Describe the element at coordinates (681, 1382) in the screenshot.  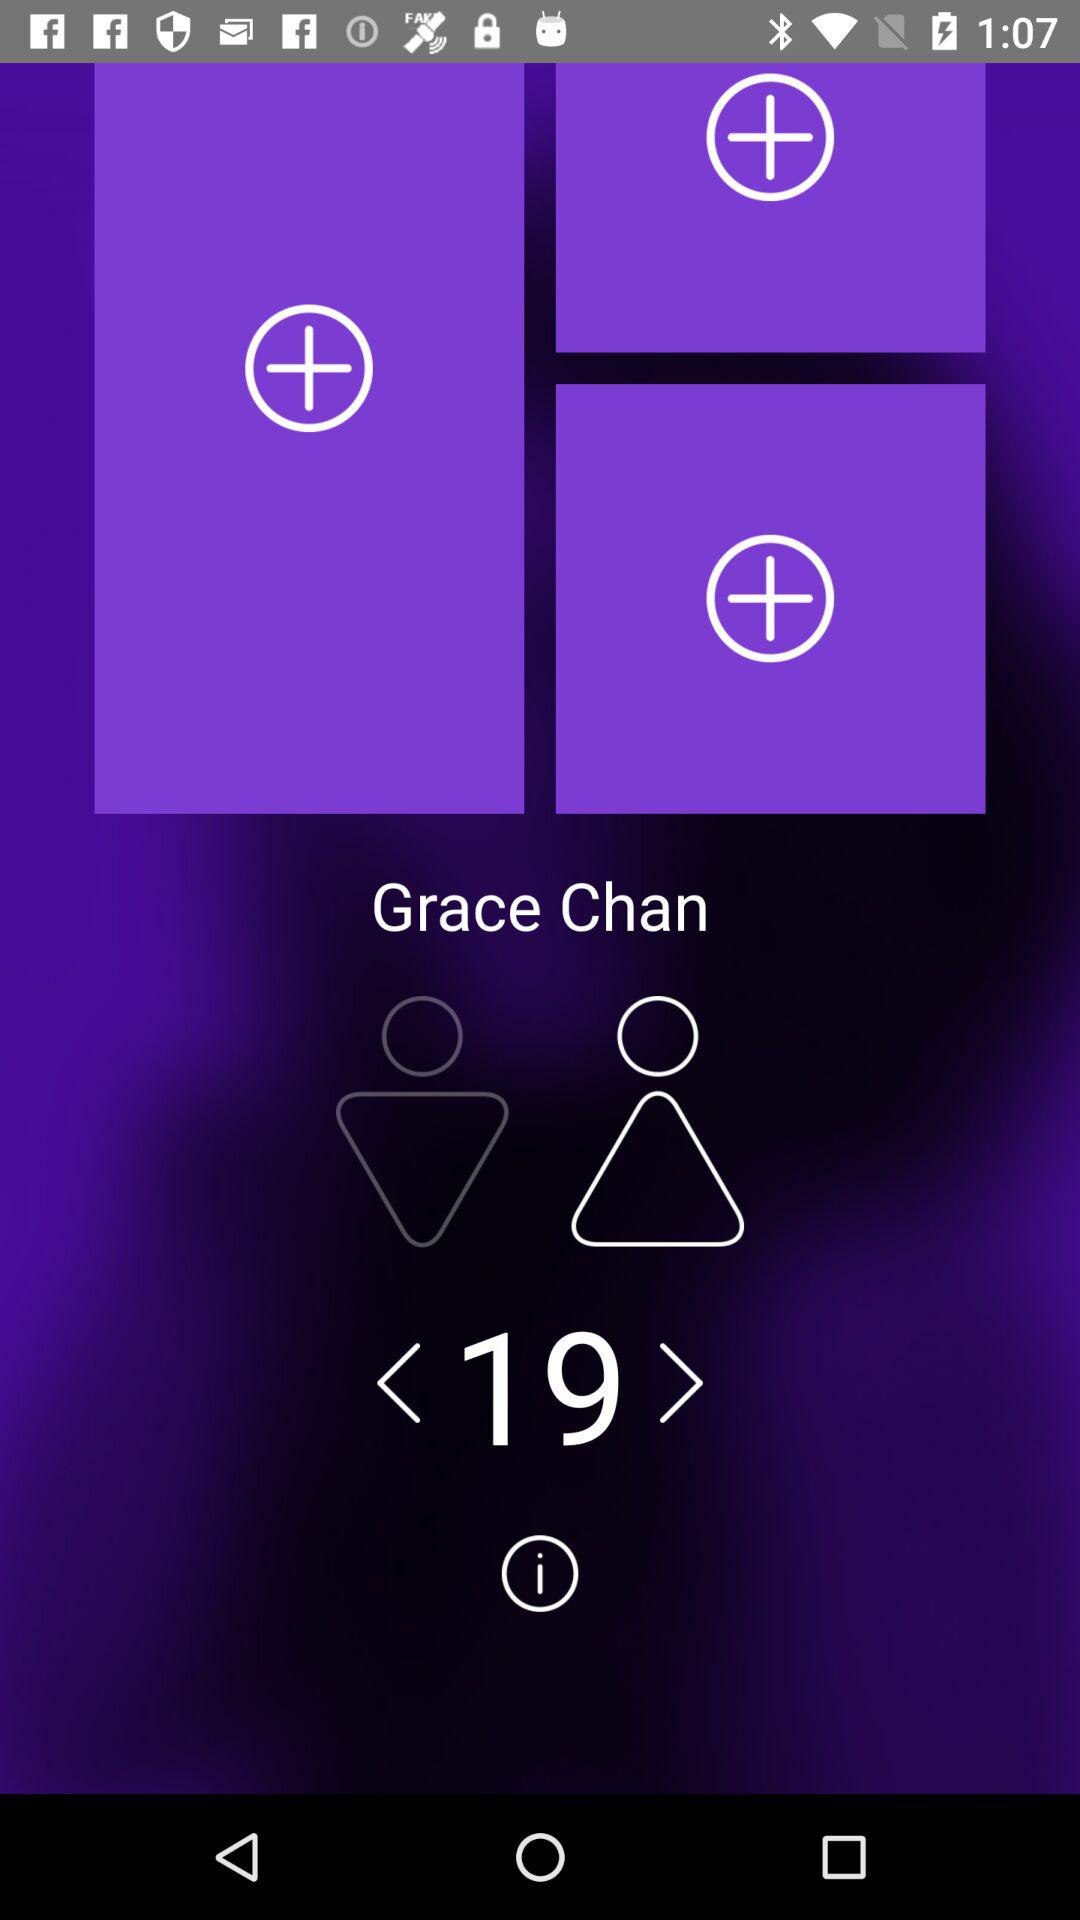
I see `go to next number` at that location.